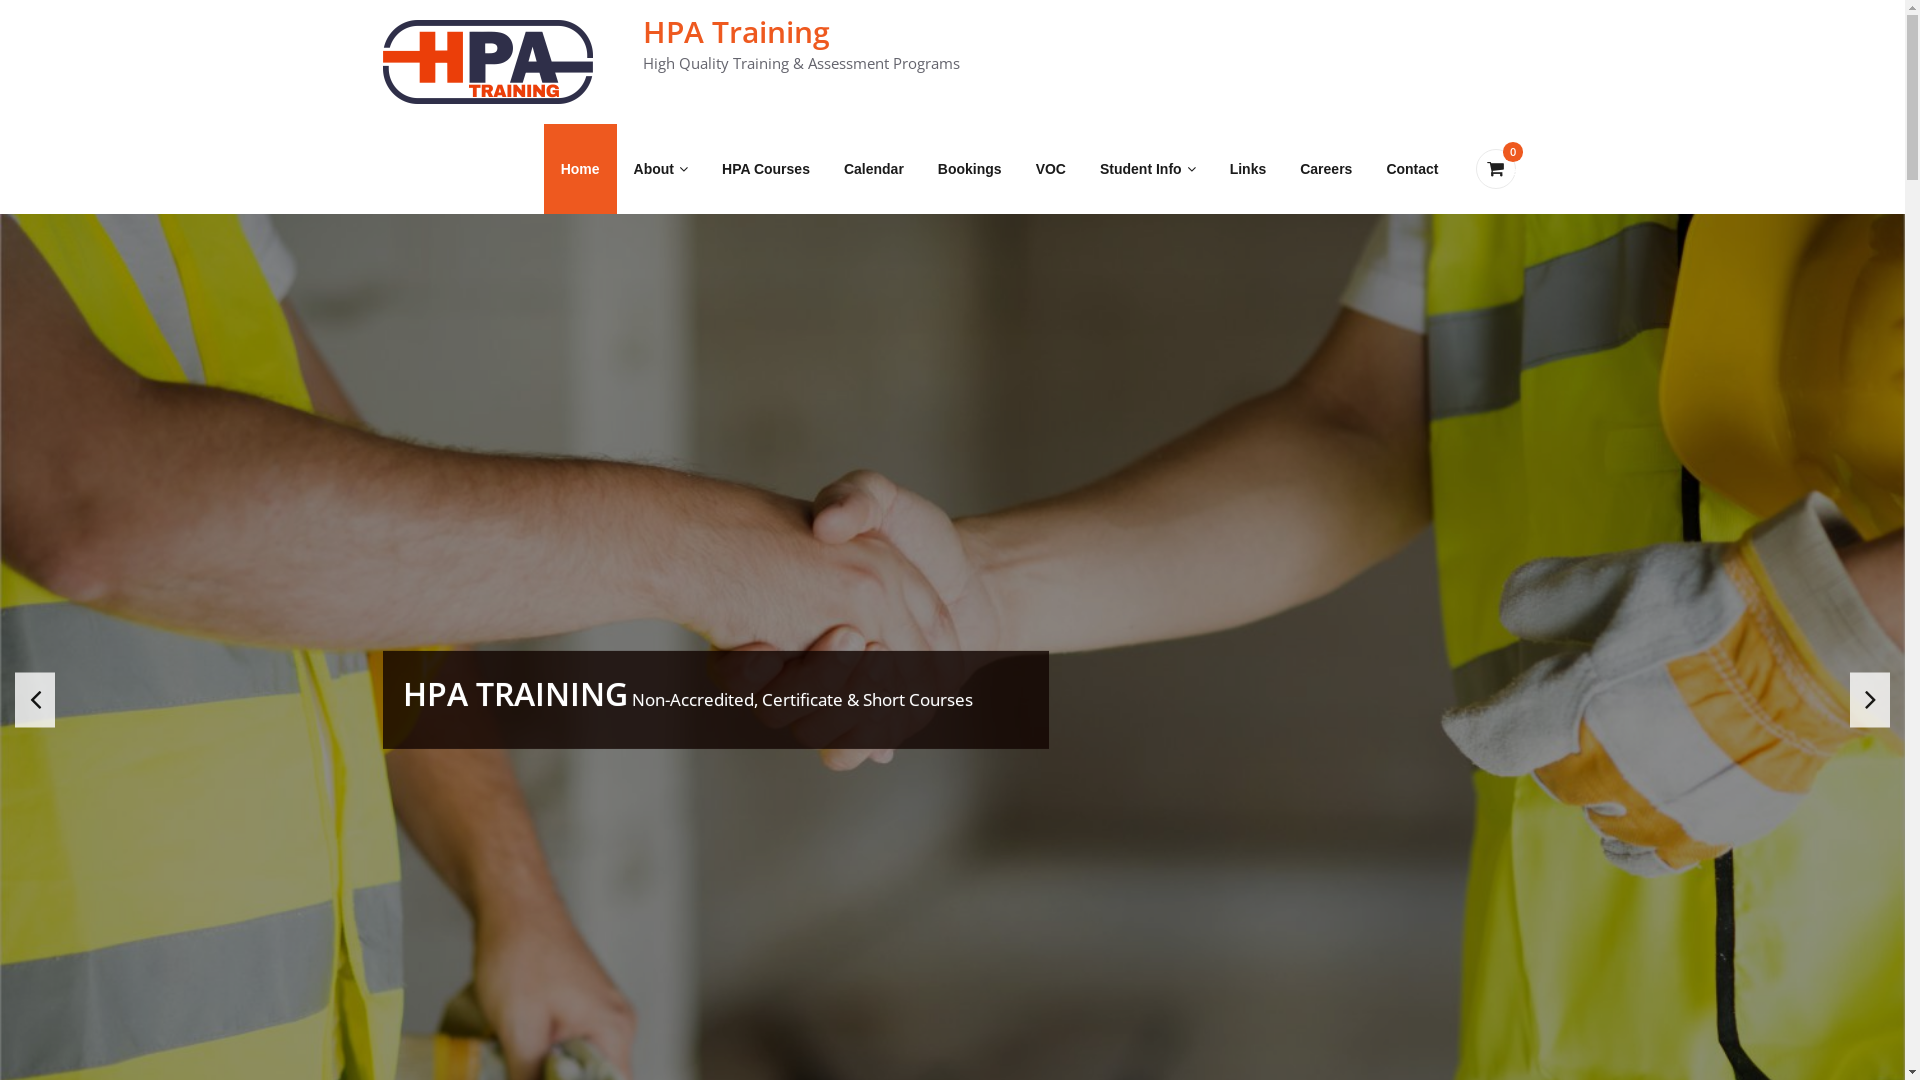 The image size is (1920, 1080). I want to click on Calendar, so click(874, 169).